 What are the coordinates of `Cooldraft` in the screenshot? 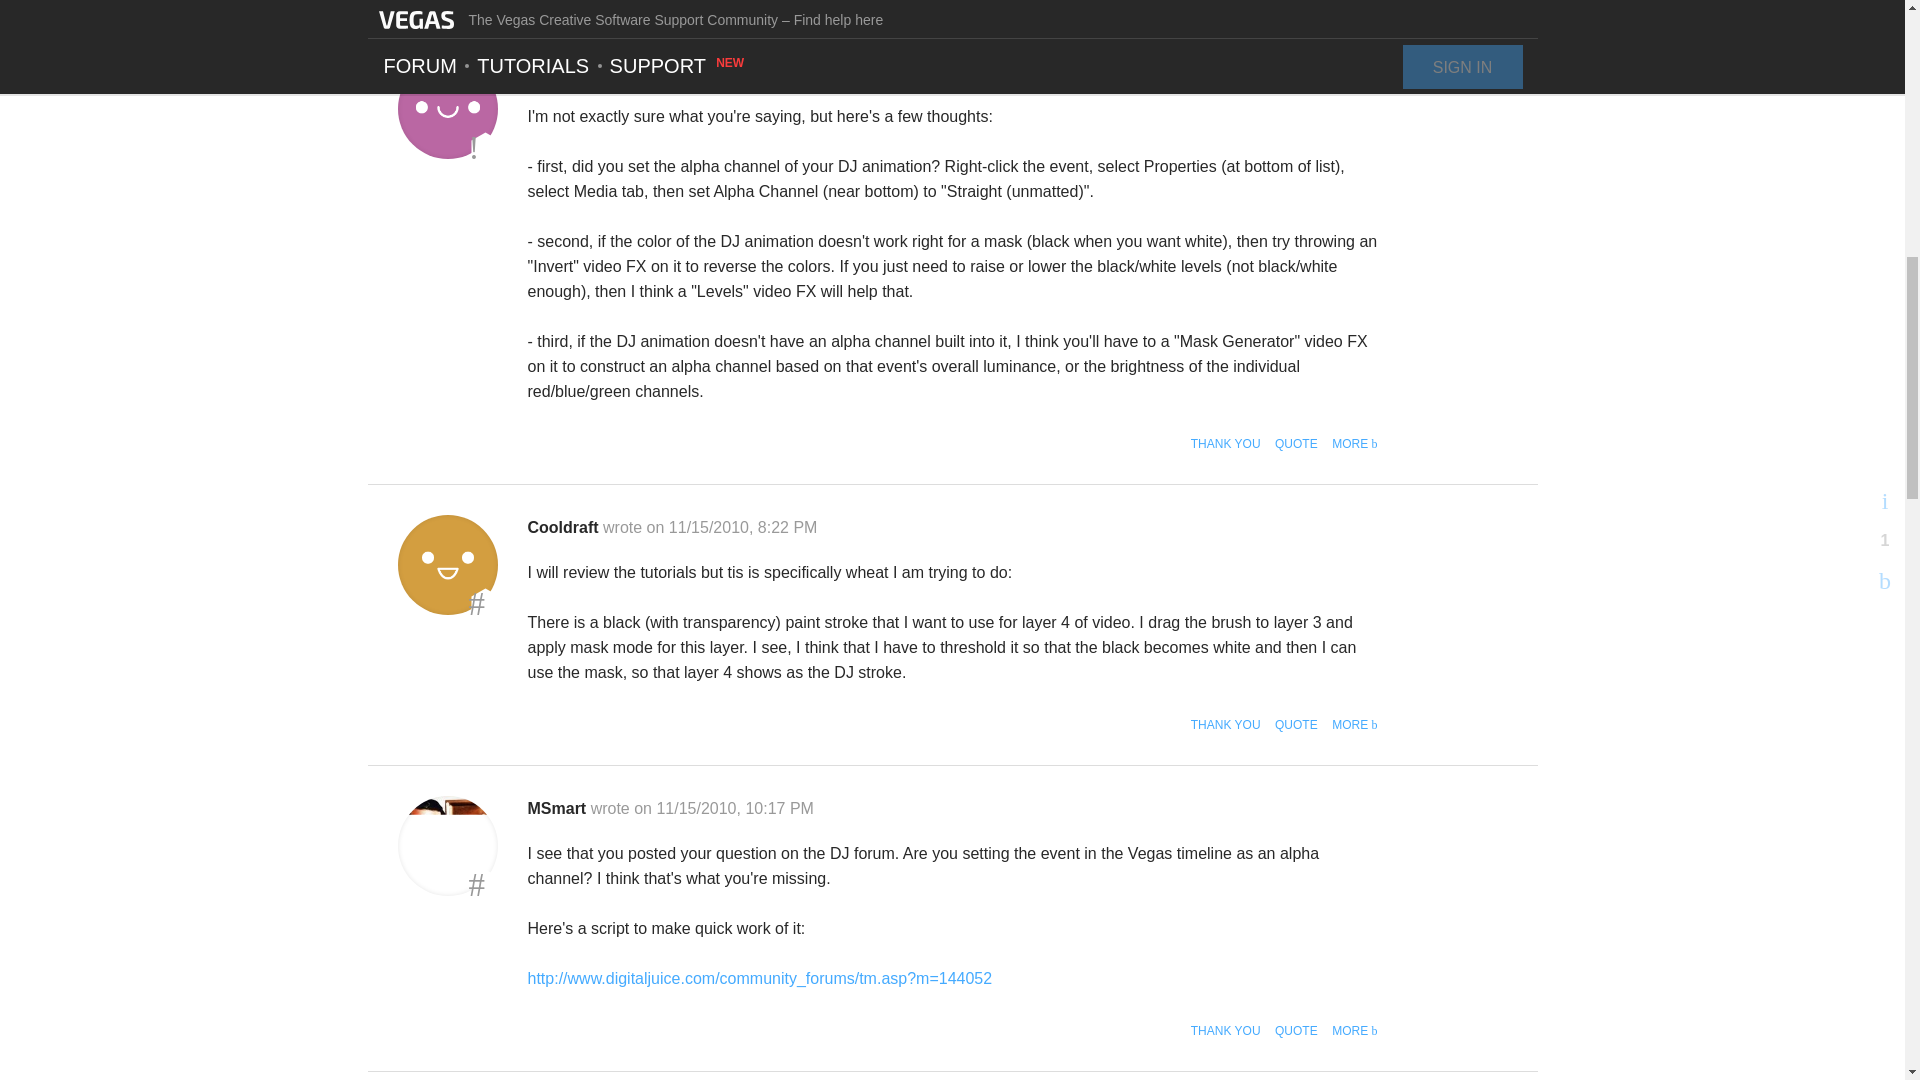 It's located at (447, 564).